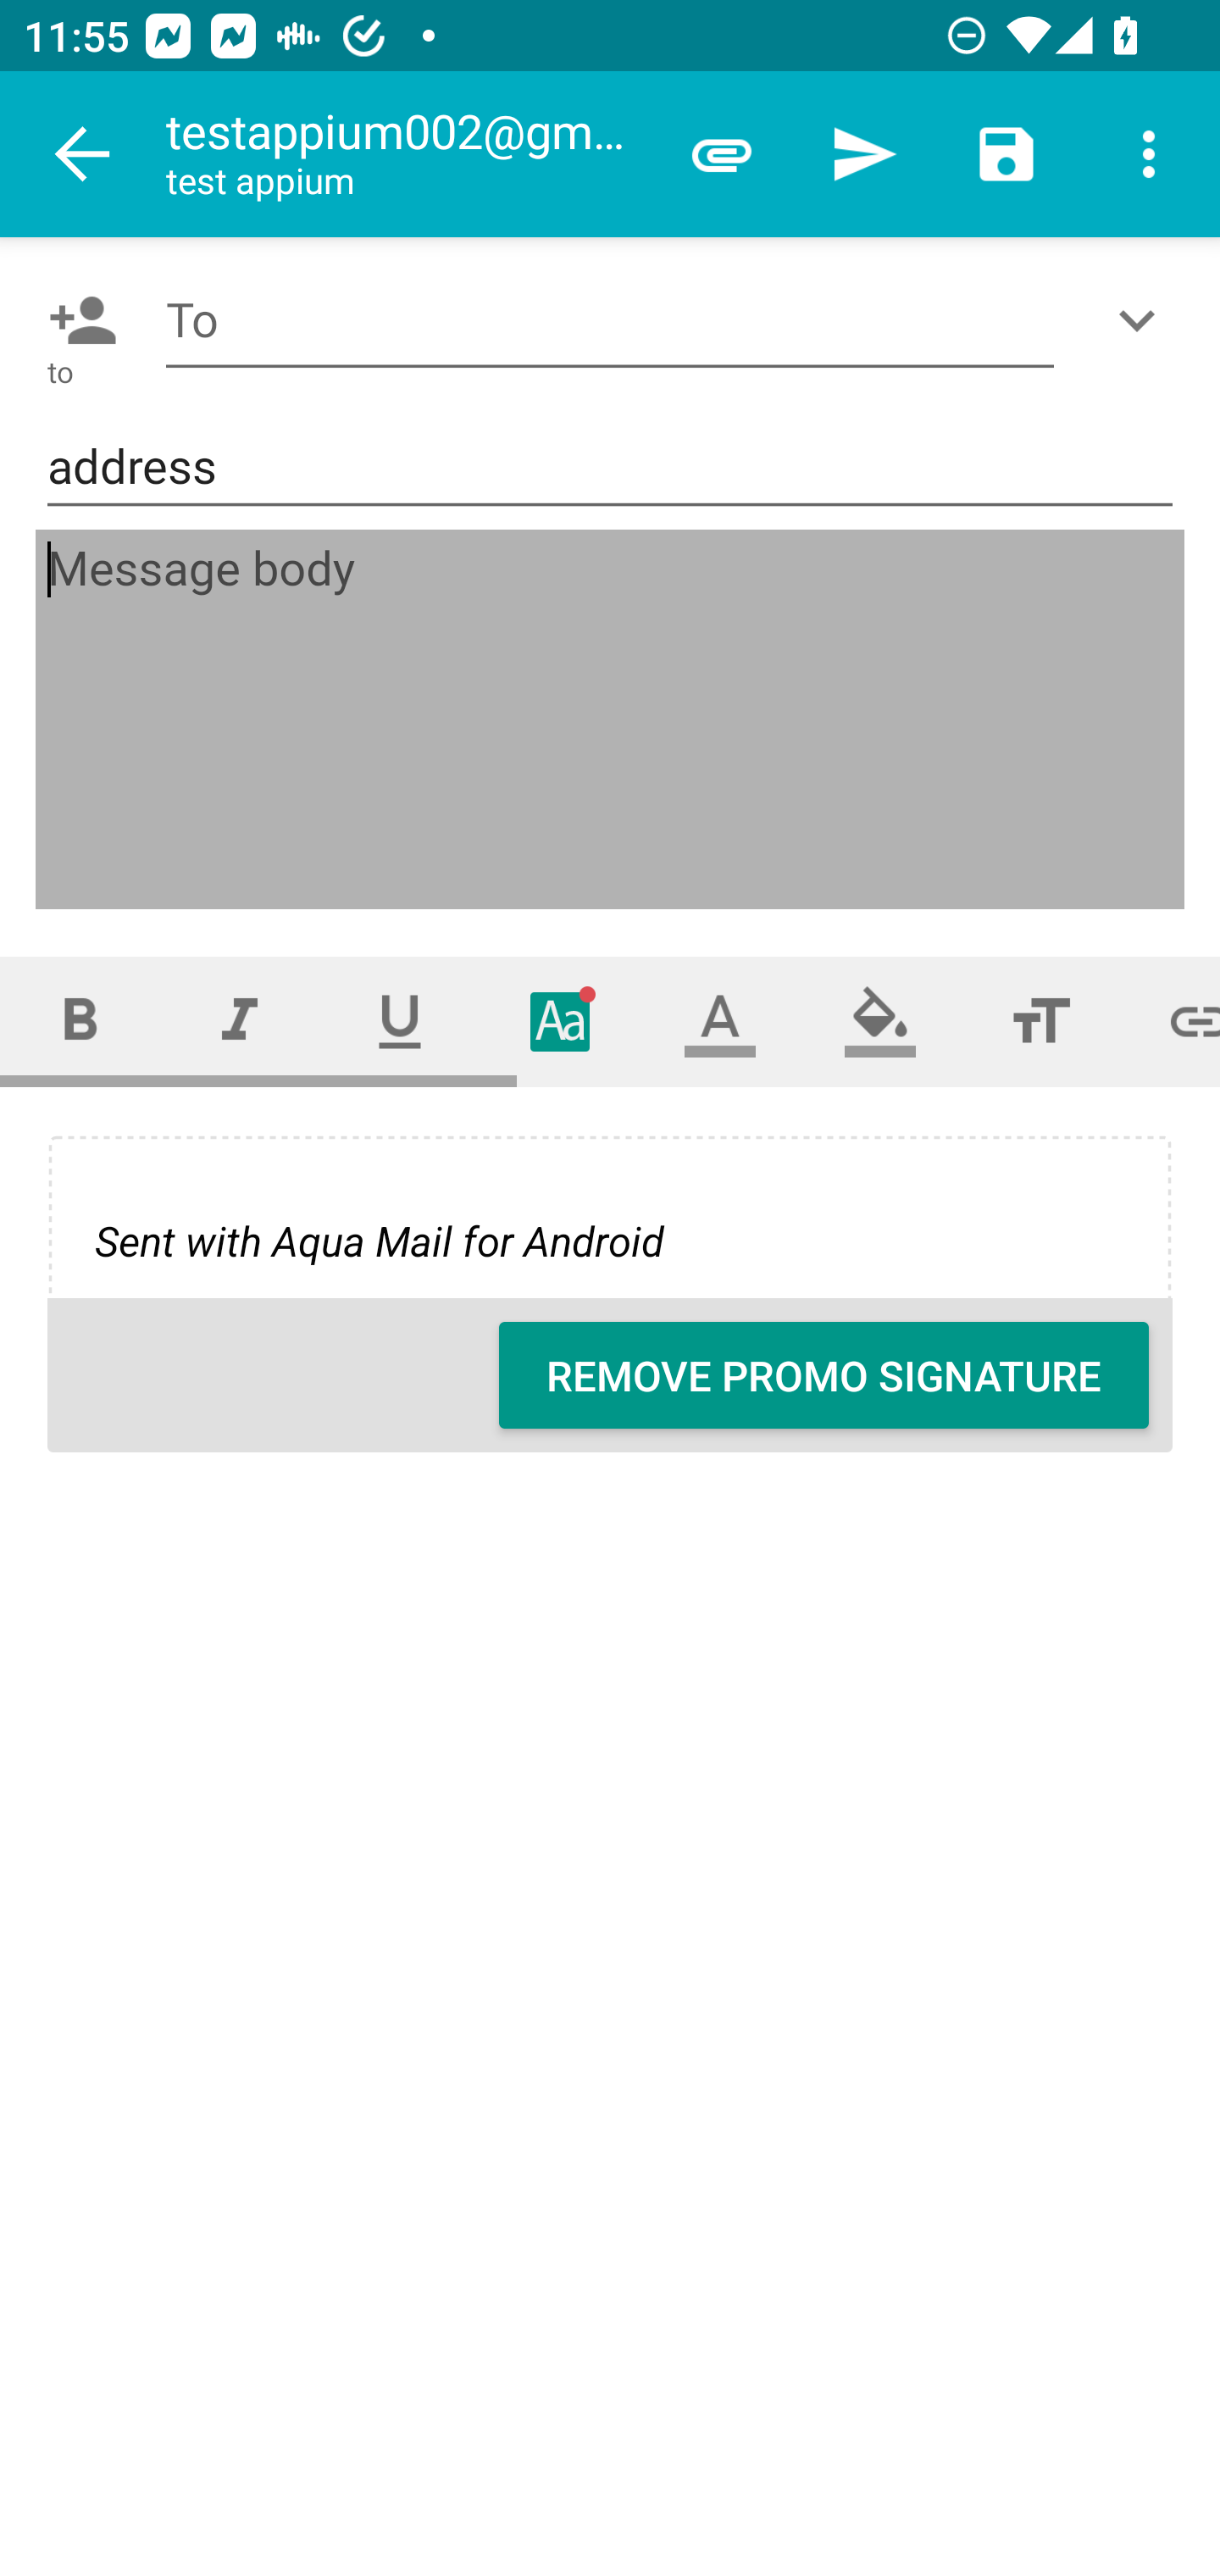 The image size is (1220, 2576). I want to click on Font size, so click(1040, 1020).